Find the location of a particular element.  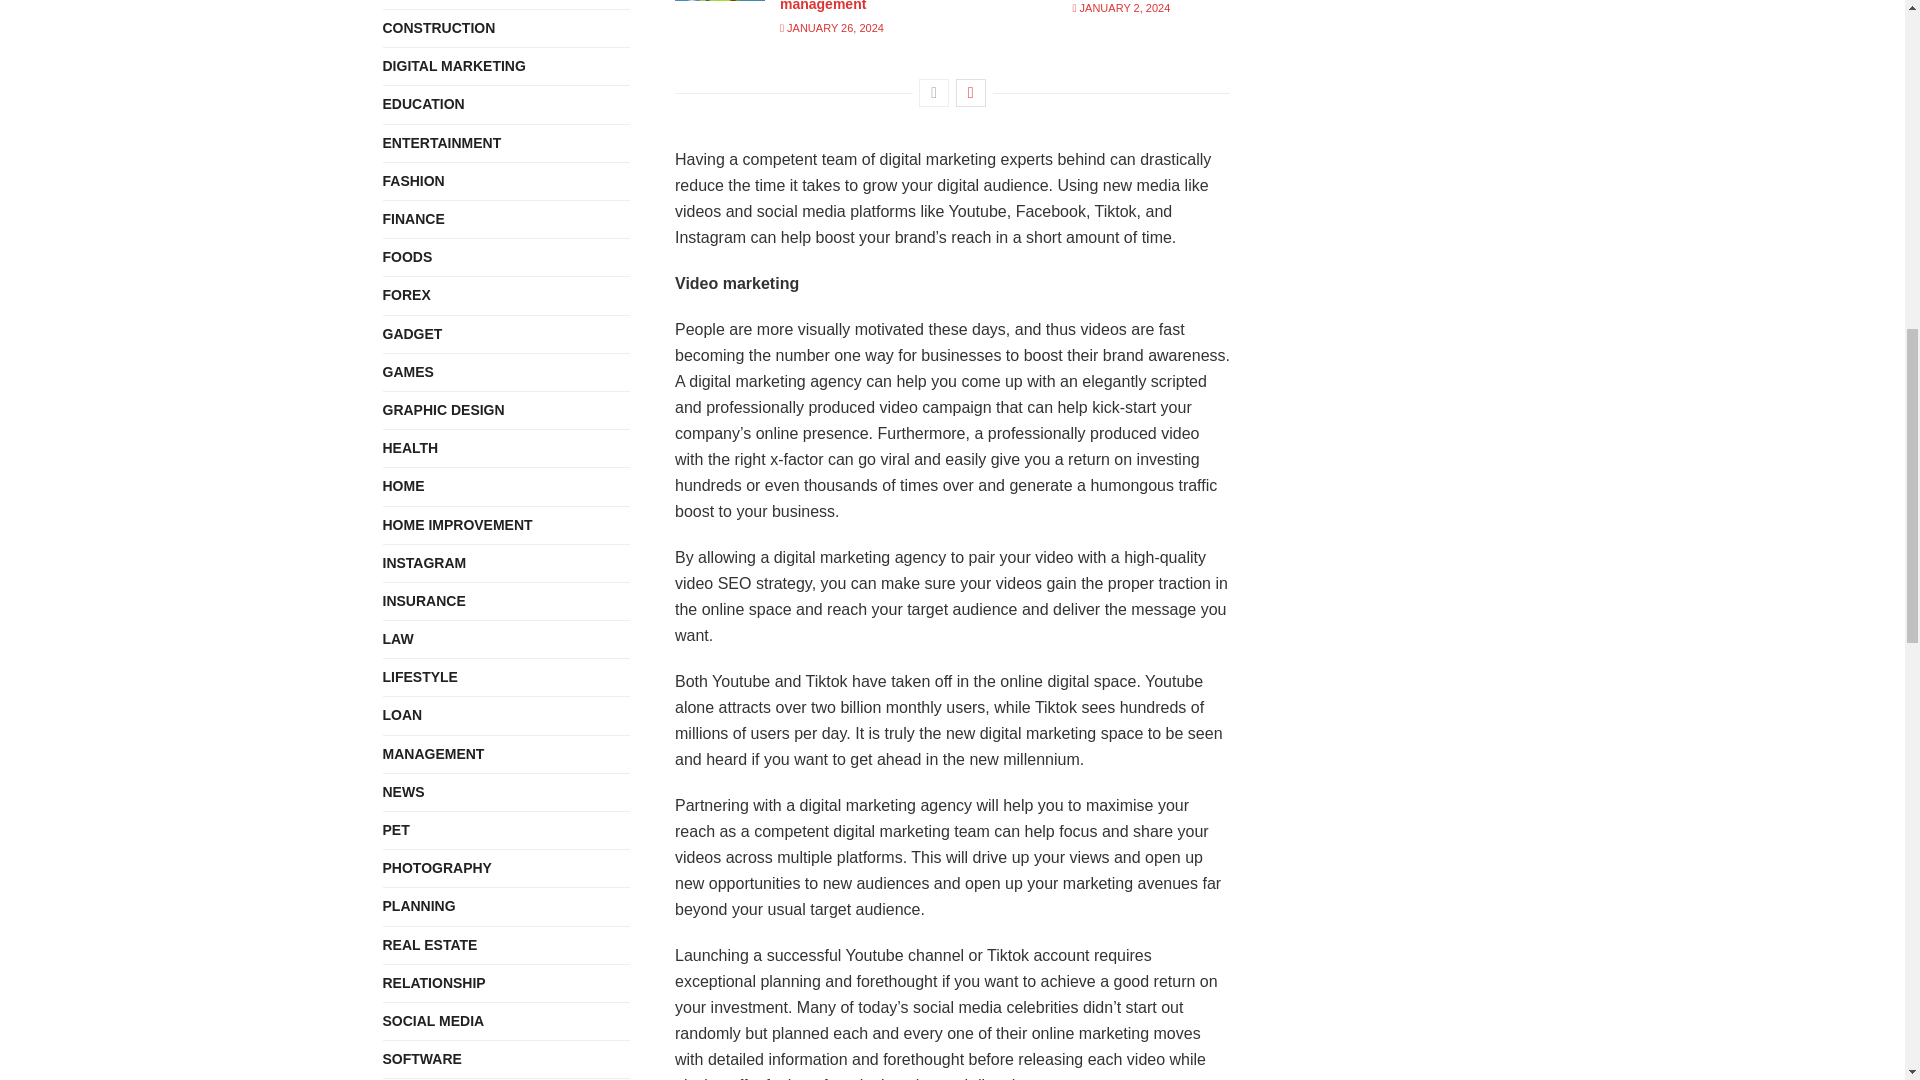

Next is located at coordinates (971, 92).